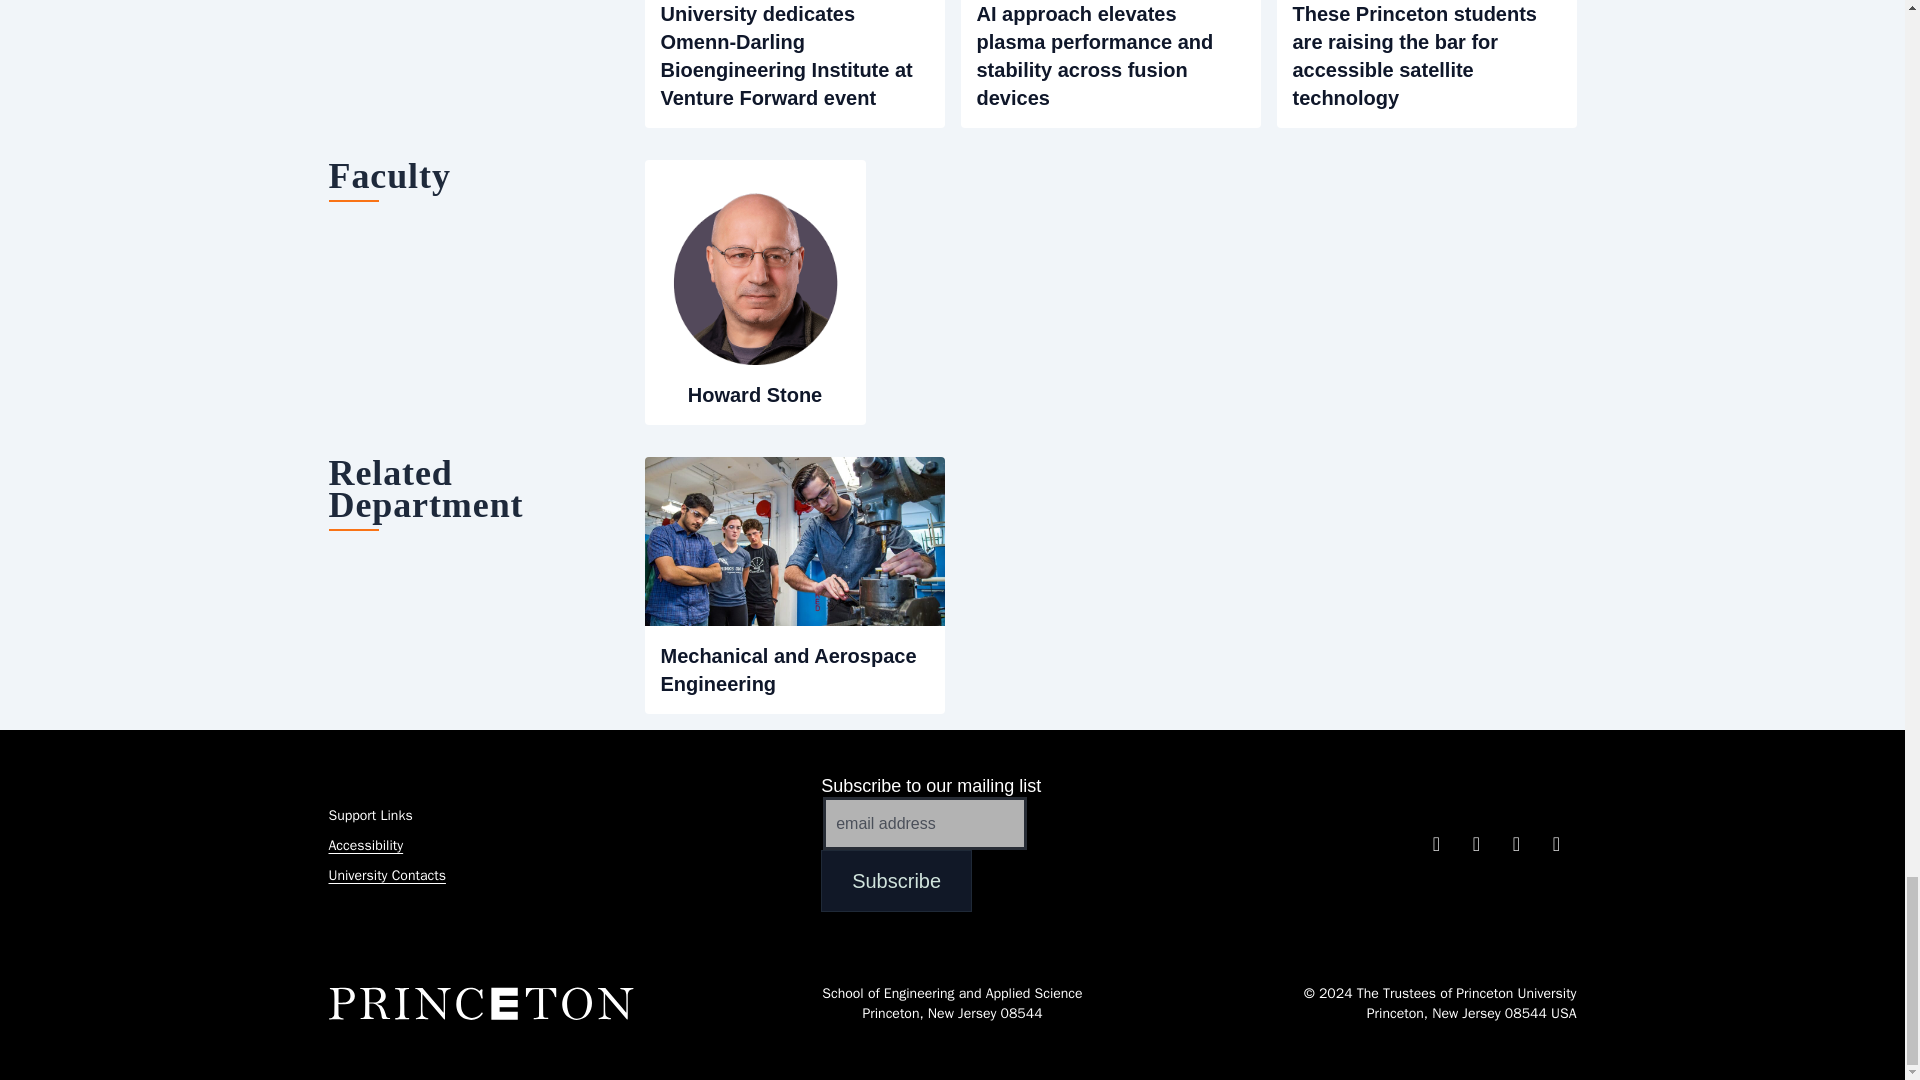 This screenshot has height=1080, width=1920. Describe the element at coordinates (896, 880) in the screenshot. I see `Subscribe` at that location.